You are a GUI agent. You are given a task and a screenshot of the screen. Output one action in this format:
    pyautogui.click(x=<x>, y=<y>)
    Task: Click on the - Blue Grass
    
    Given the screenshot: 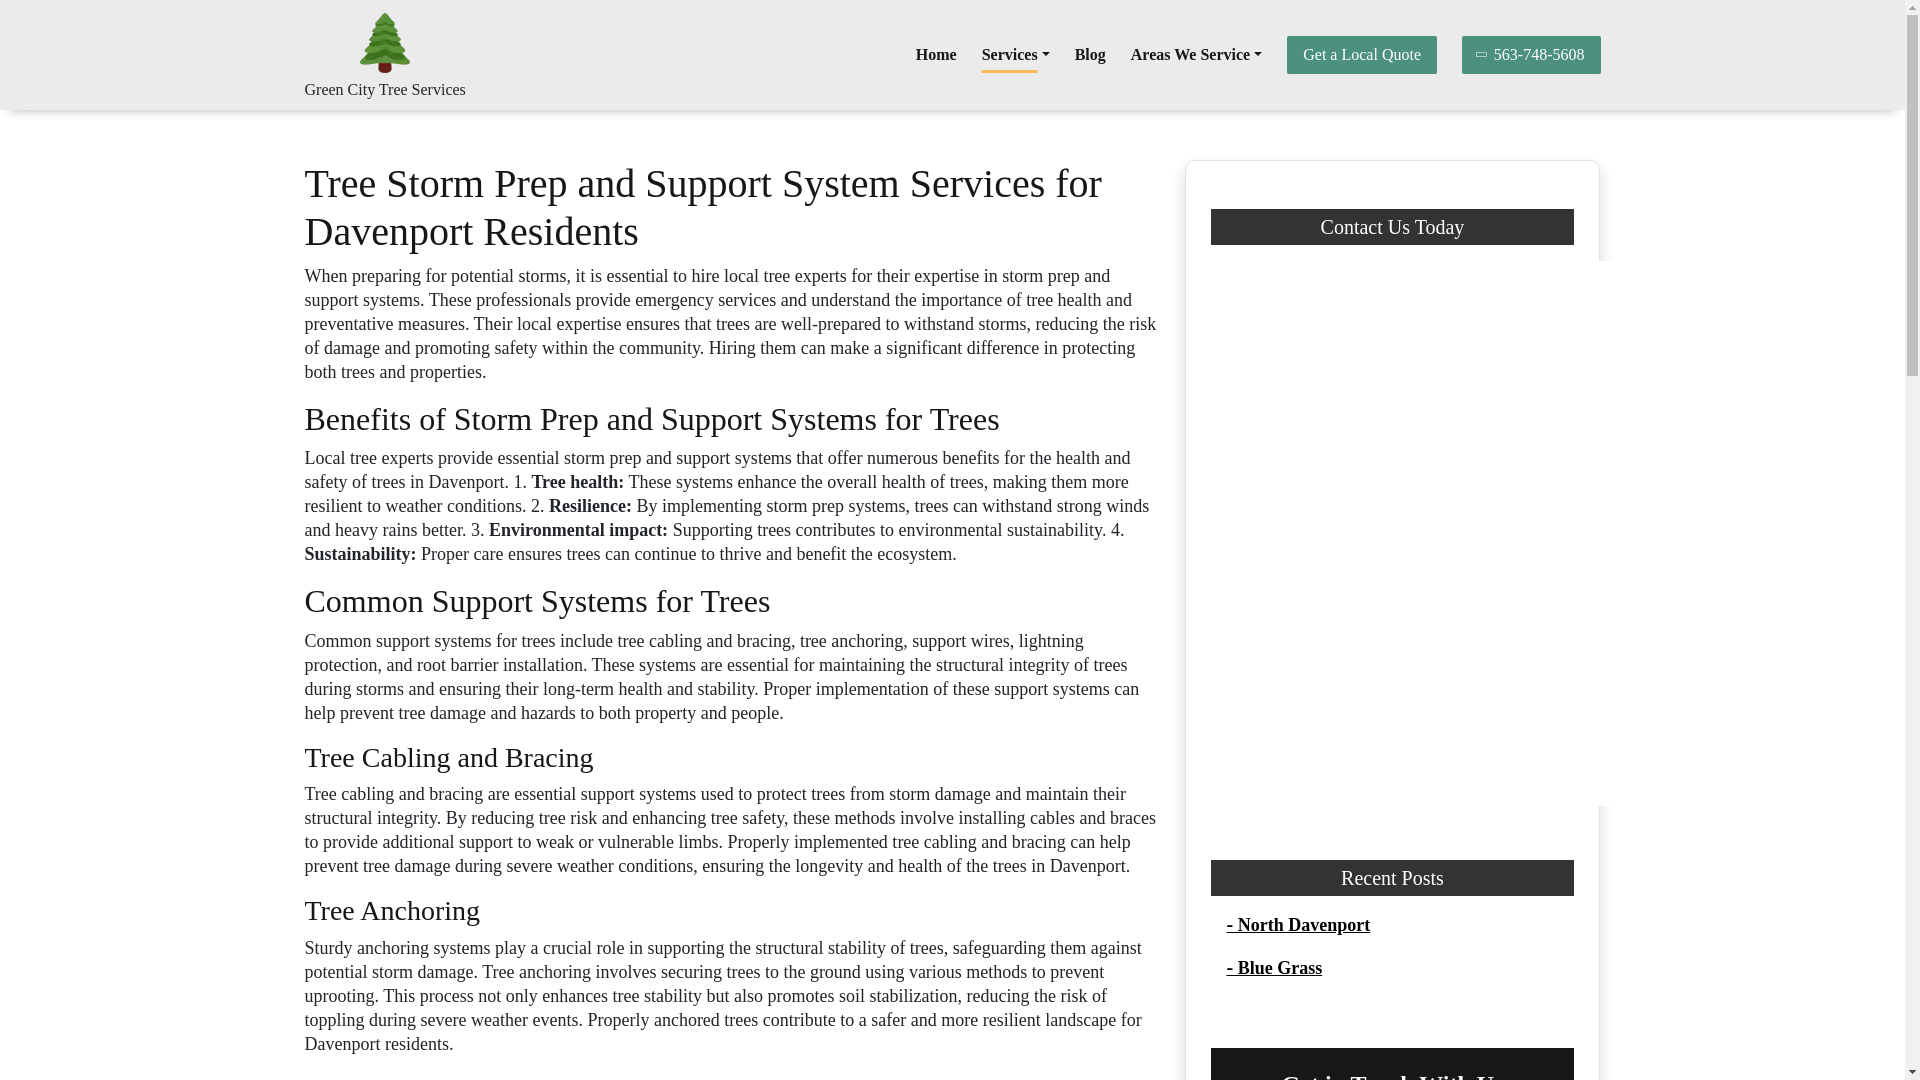 What is the action you would take?
    pyautogui.click(x=1274, y=968)
    